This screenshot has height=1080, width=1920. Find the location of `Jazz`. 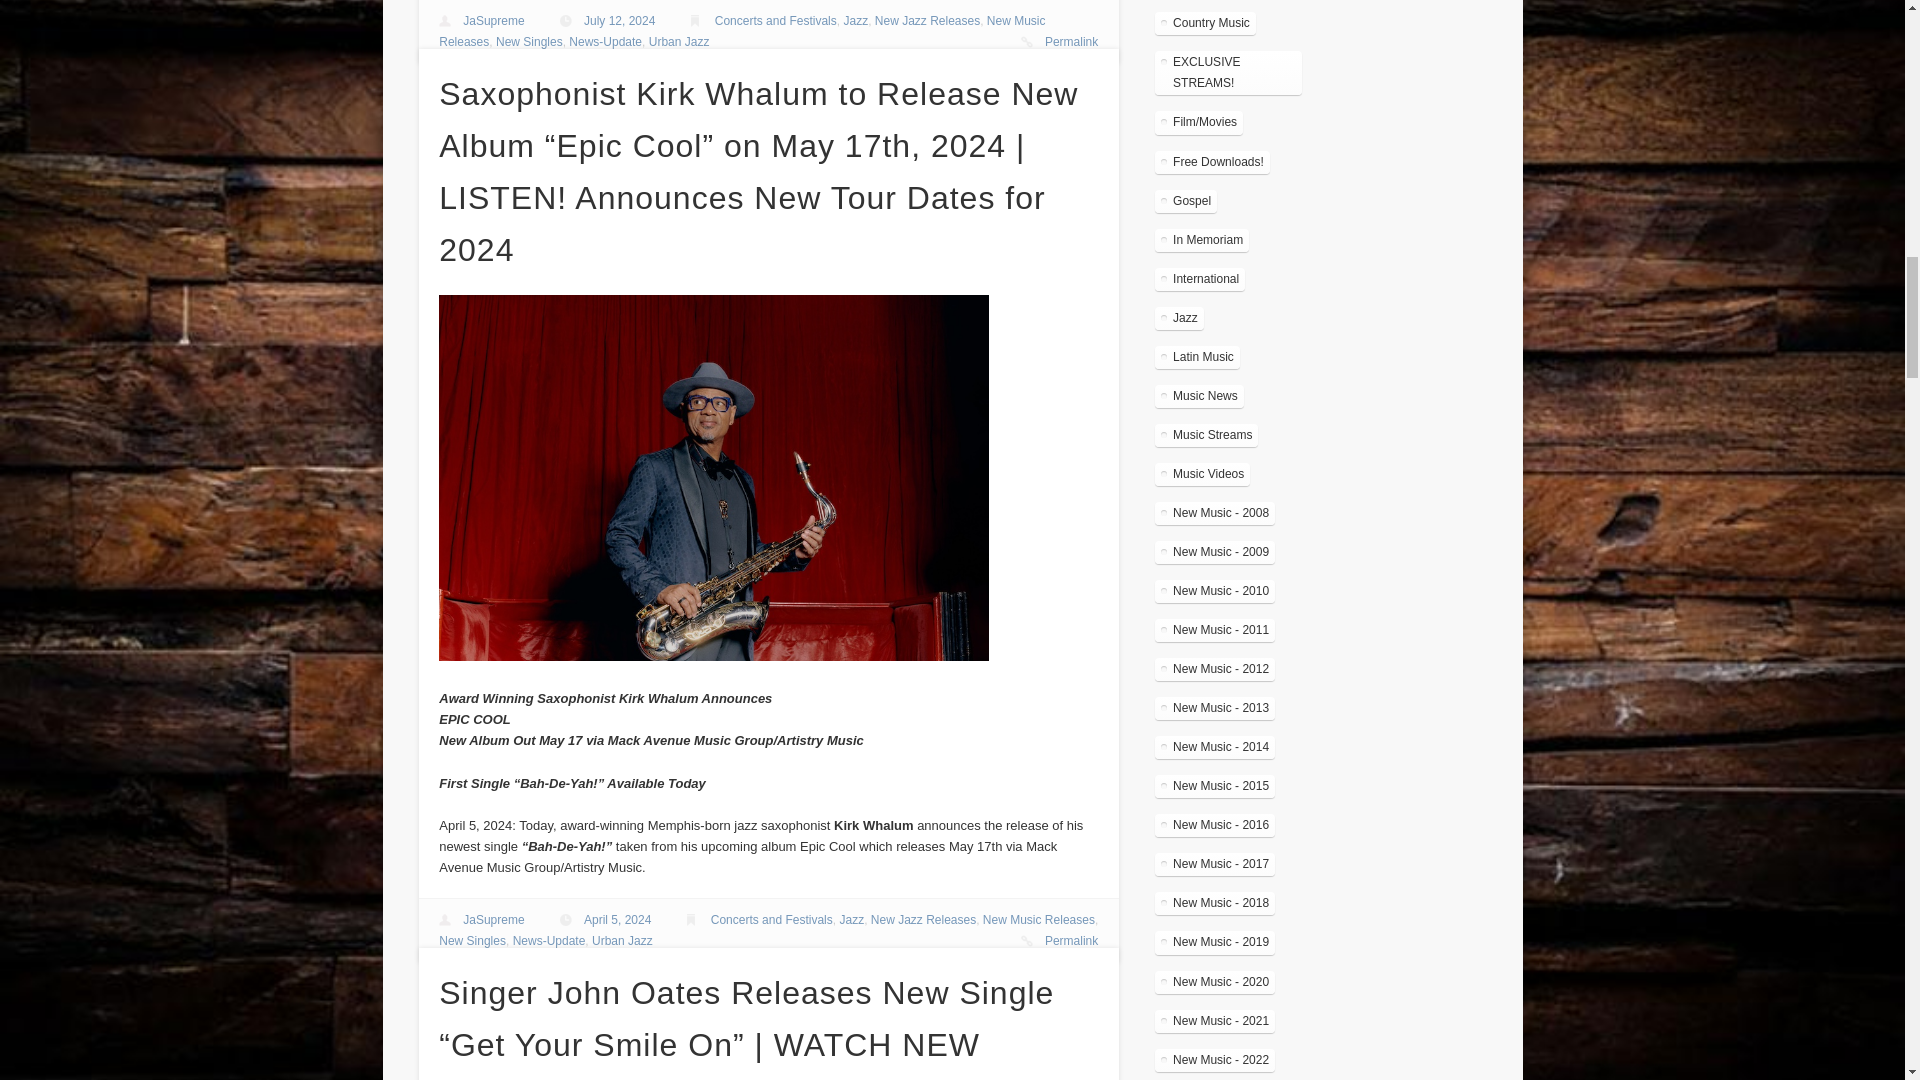

Jazz is located at coordinates (854, 21).